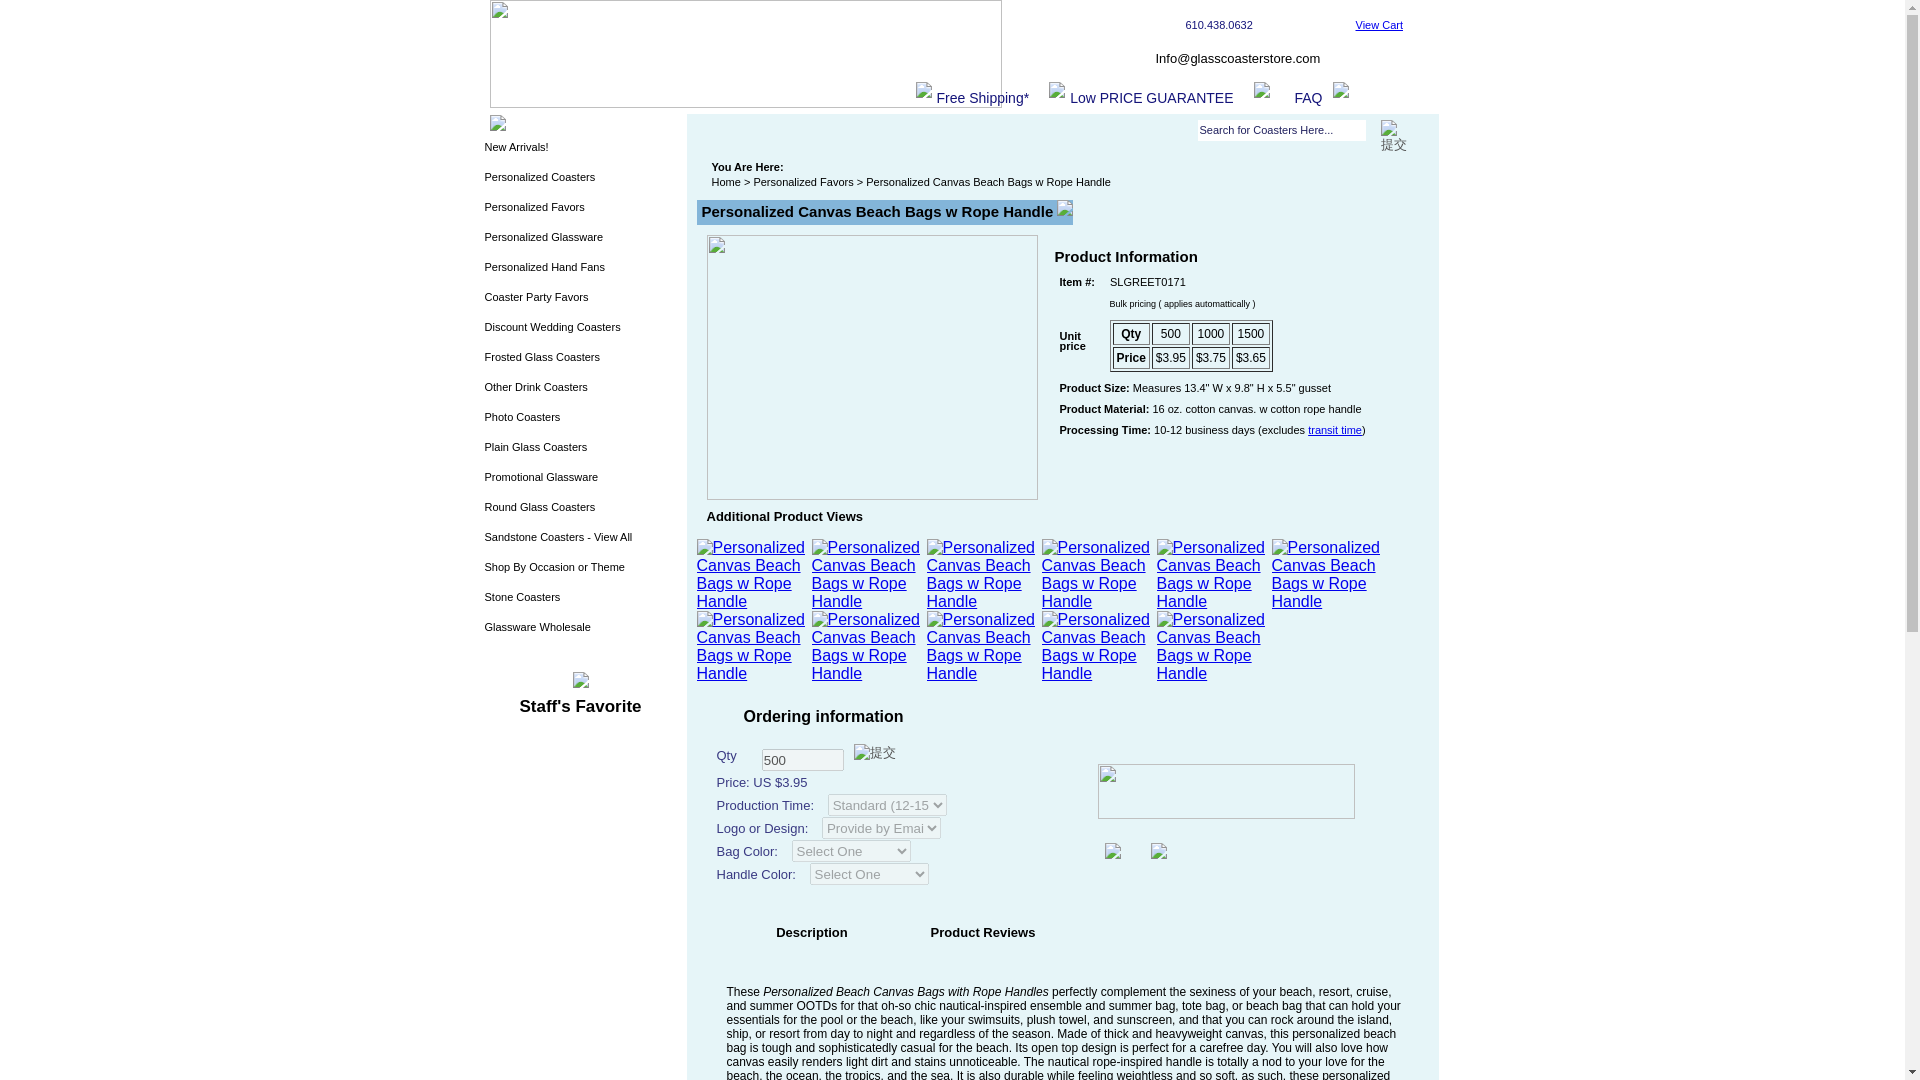 The height and width of the screenshot is (1080, 1920). Describe the element at coordinates (578, 210) in the screenshot. I see `Personalized Favors` at that location.